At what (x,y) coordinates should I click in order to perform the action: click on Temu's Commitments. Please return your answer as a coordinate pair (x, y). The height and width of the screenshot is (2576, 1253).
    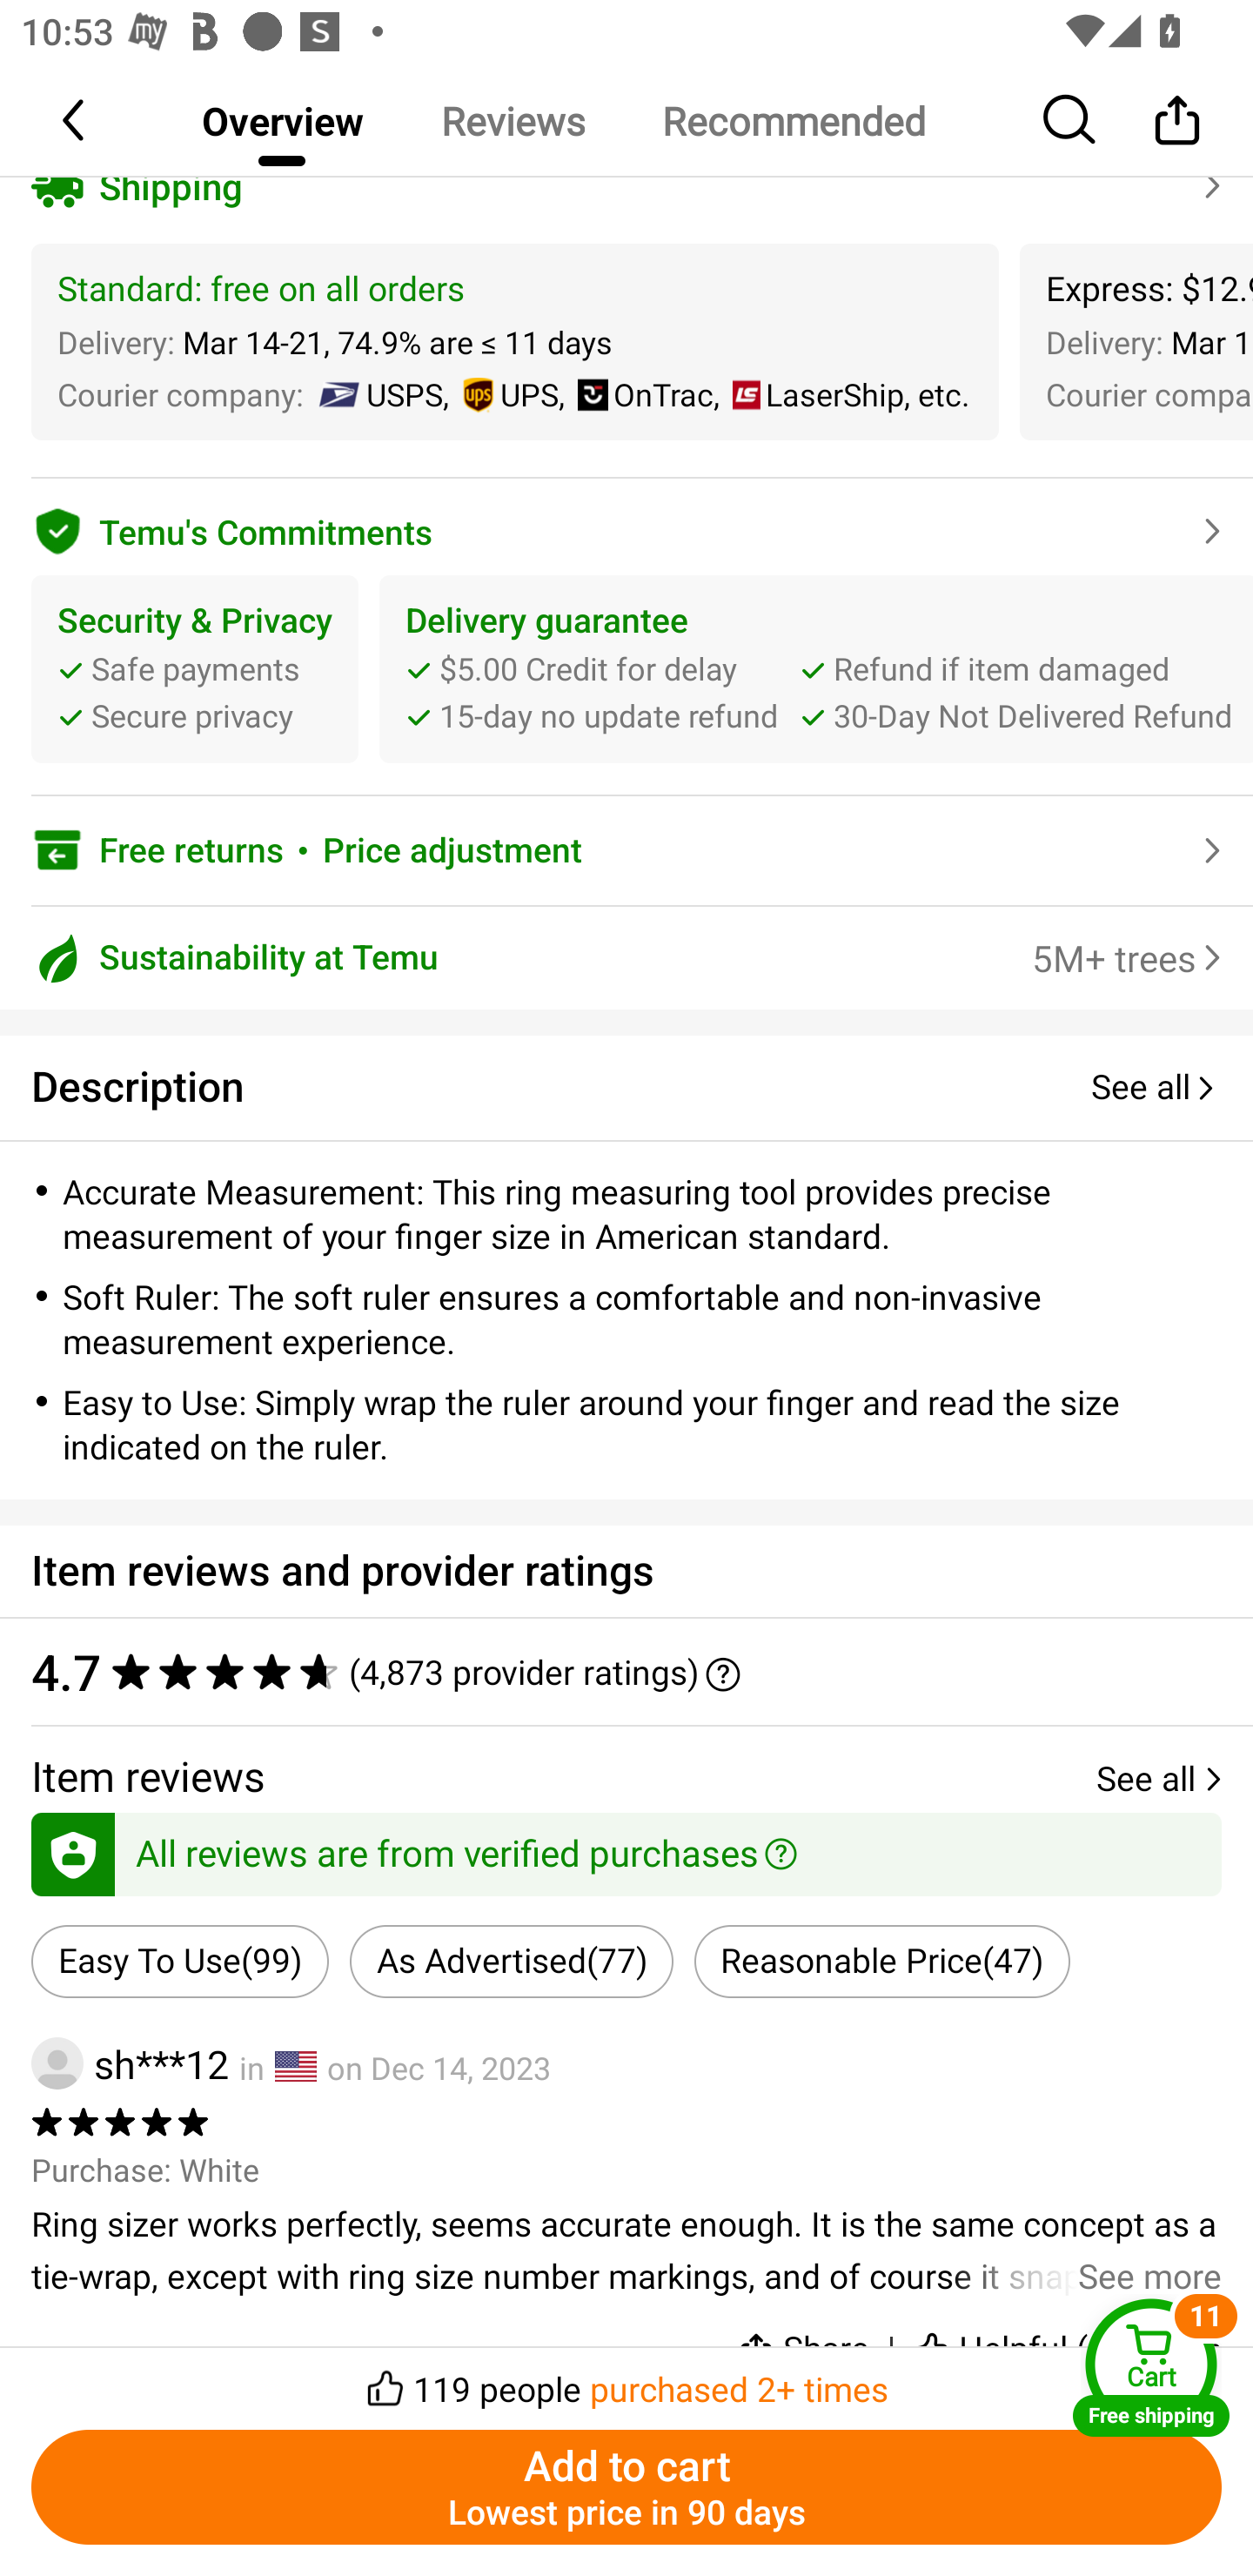
    Looking at the image, I should click on (626, 527).